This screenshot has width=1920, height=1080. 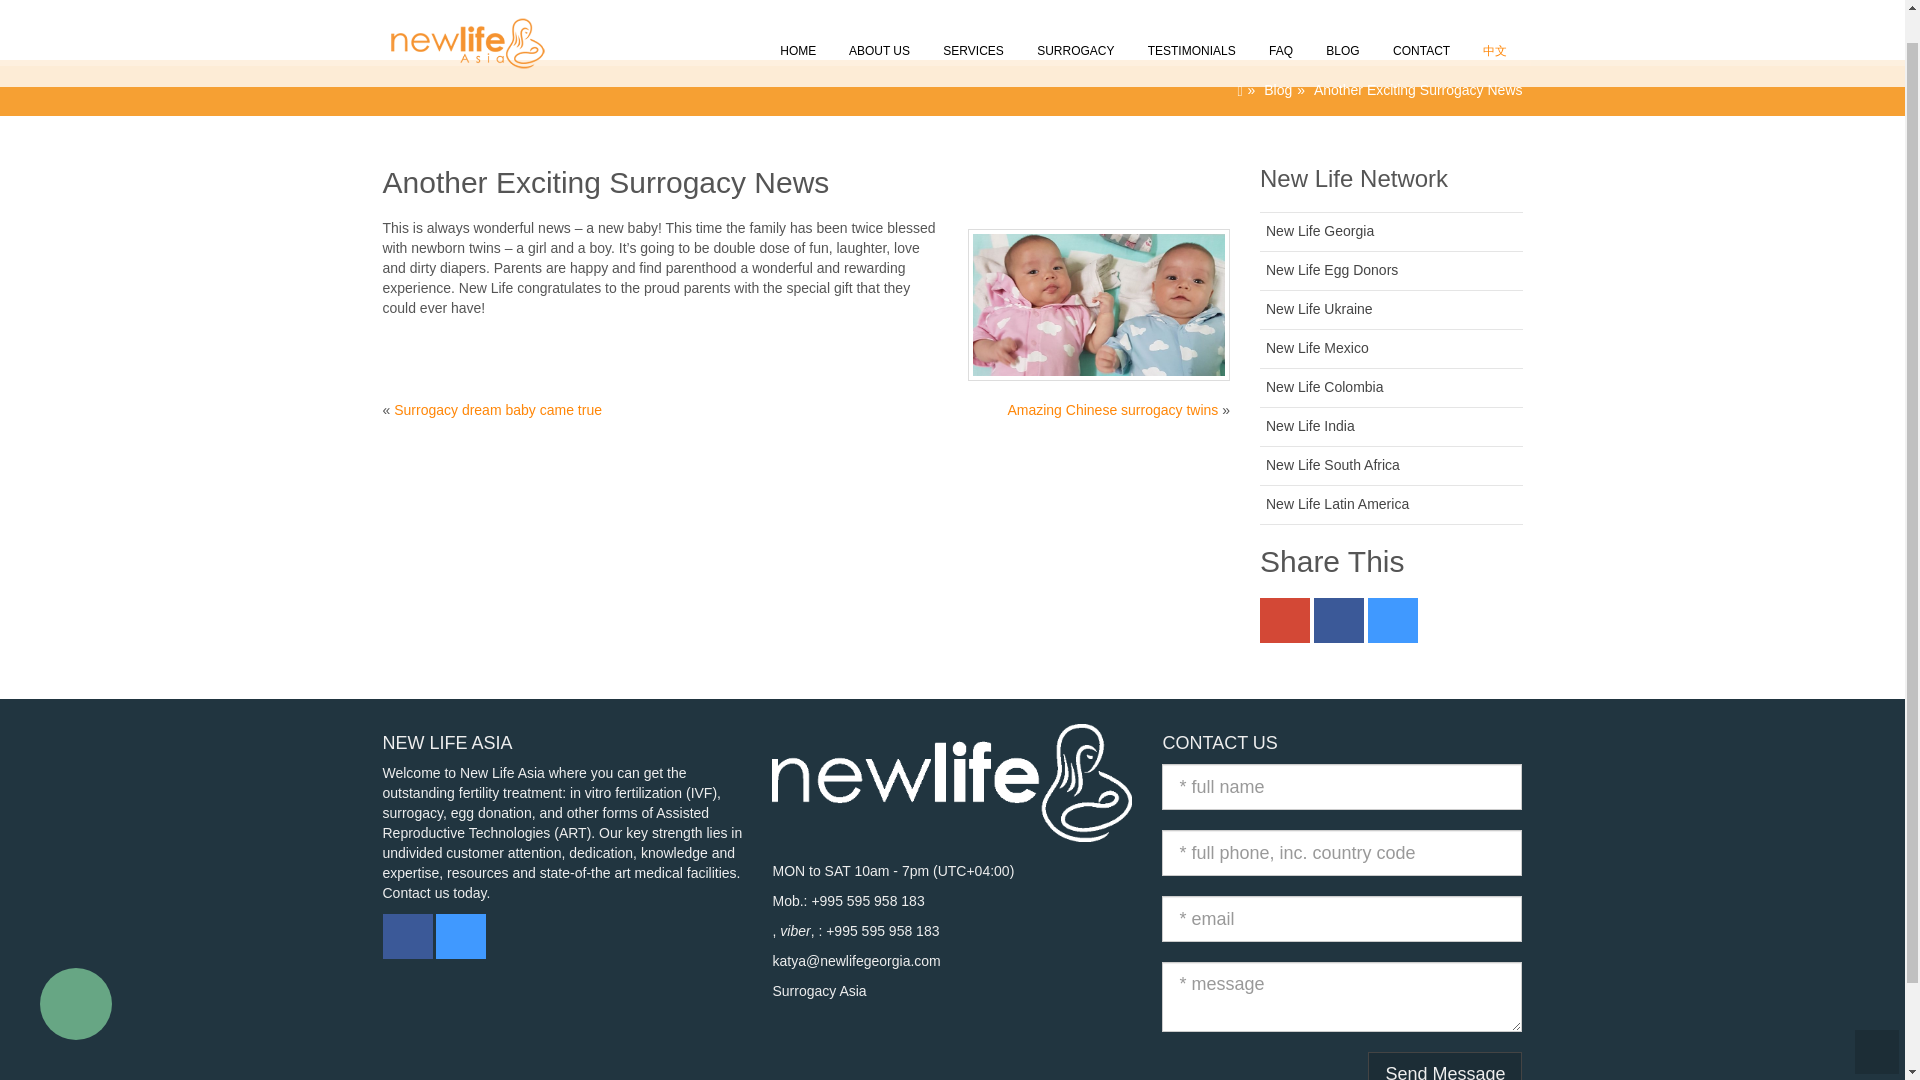 I want to click on Surrogacy dream baby came true, so click(x=498, y=409).